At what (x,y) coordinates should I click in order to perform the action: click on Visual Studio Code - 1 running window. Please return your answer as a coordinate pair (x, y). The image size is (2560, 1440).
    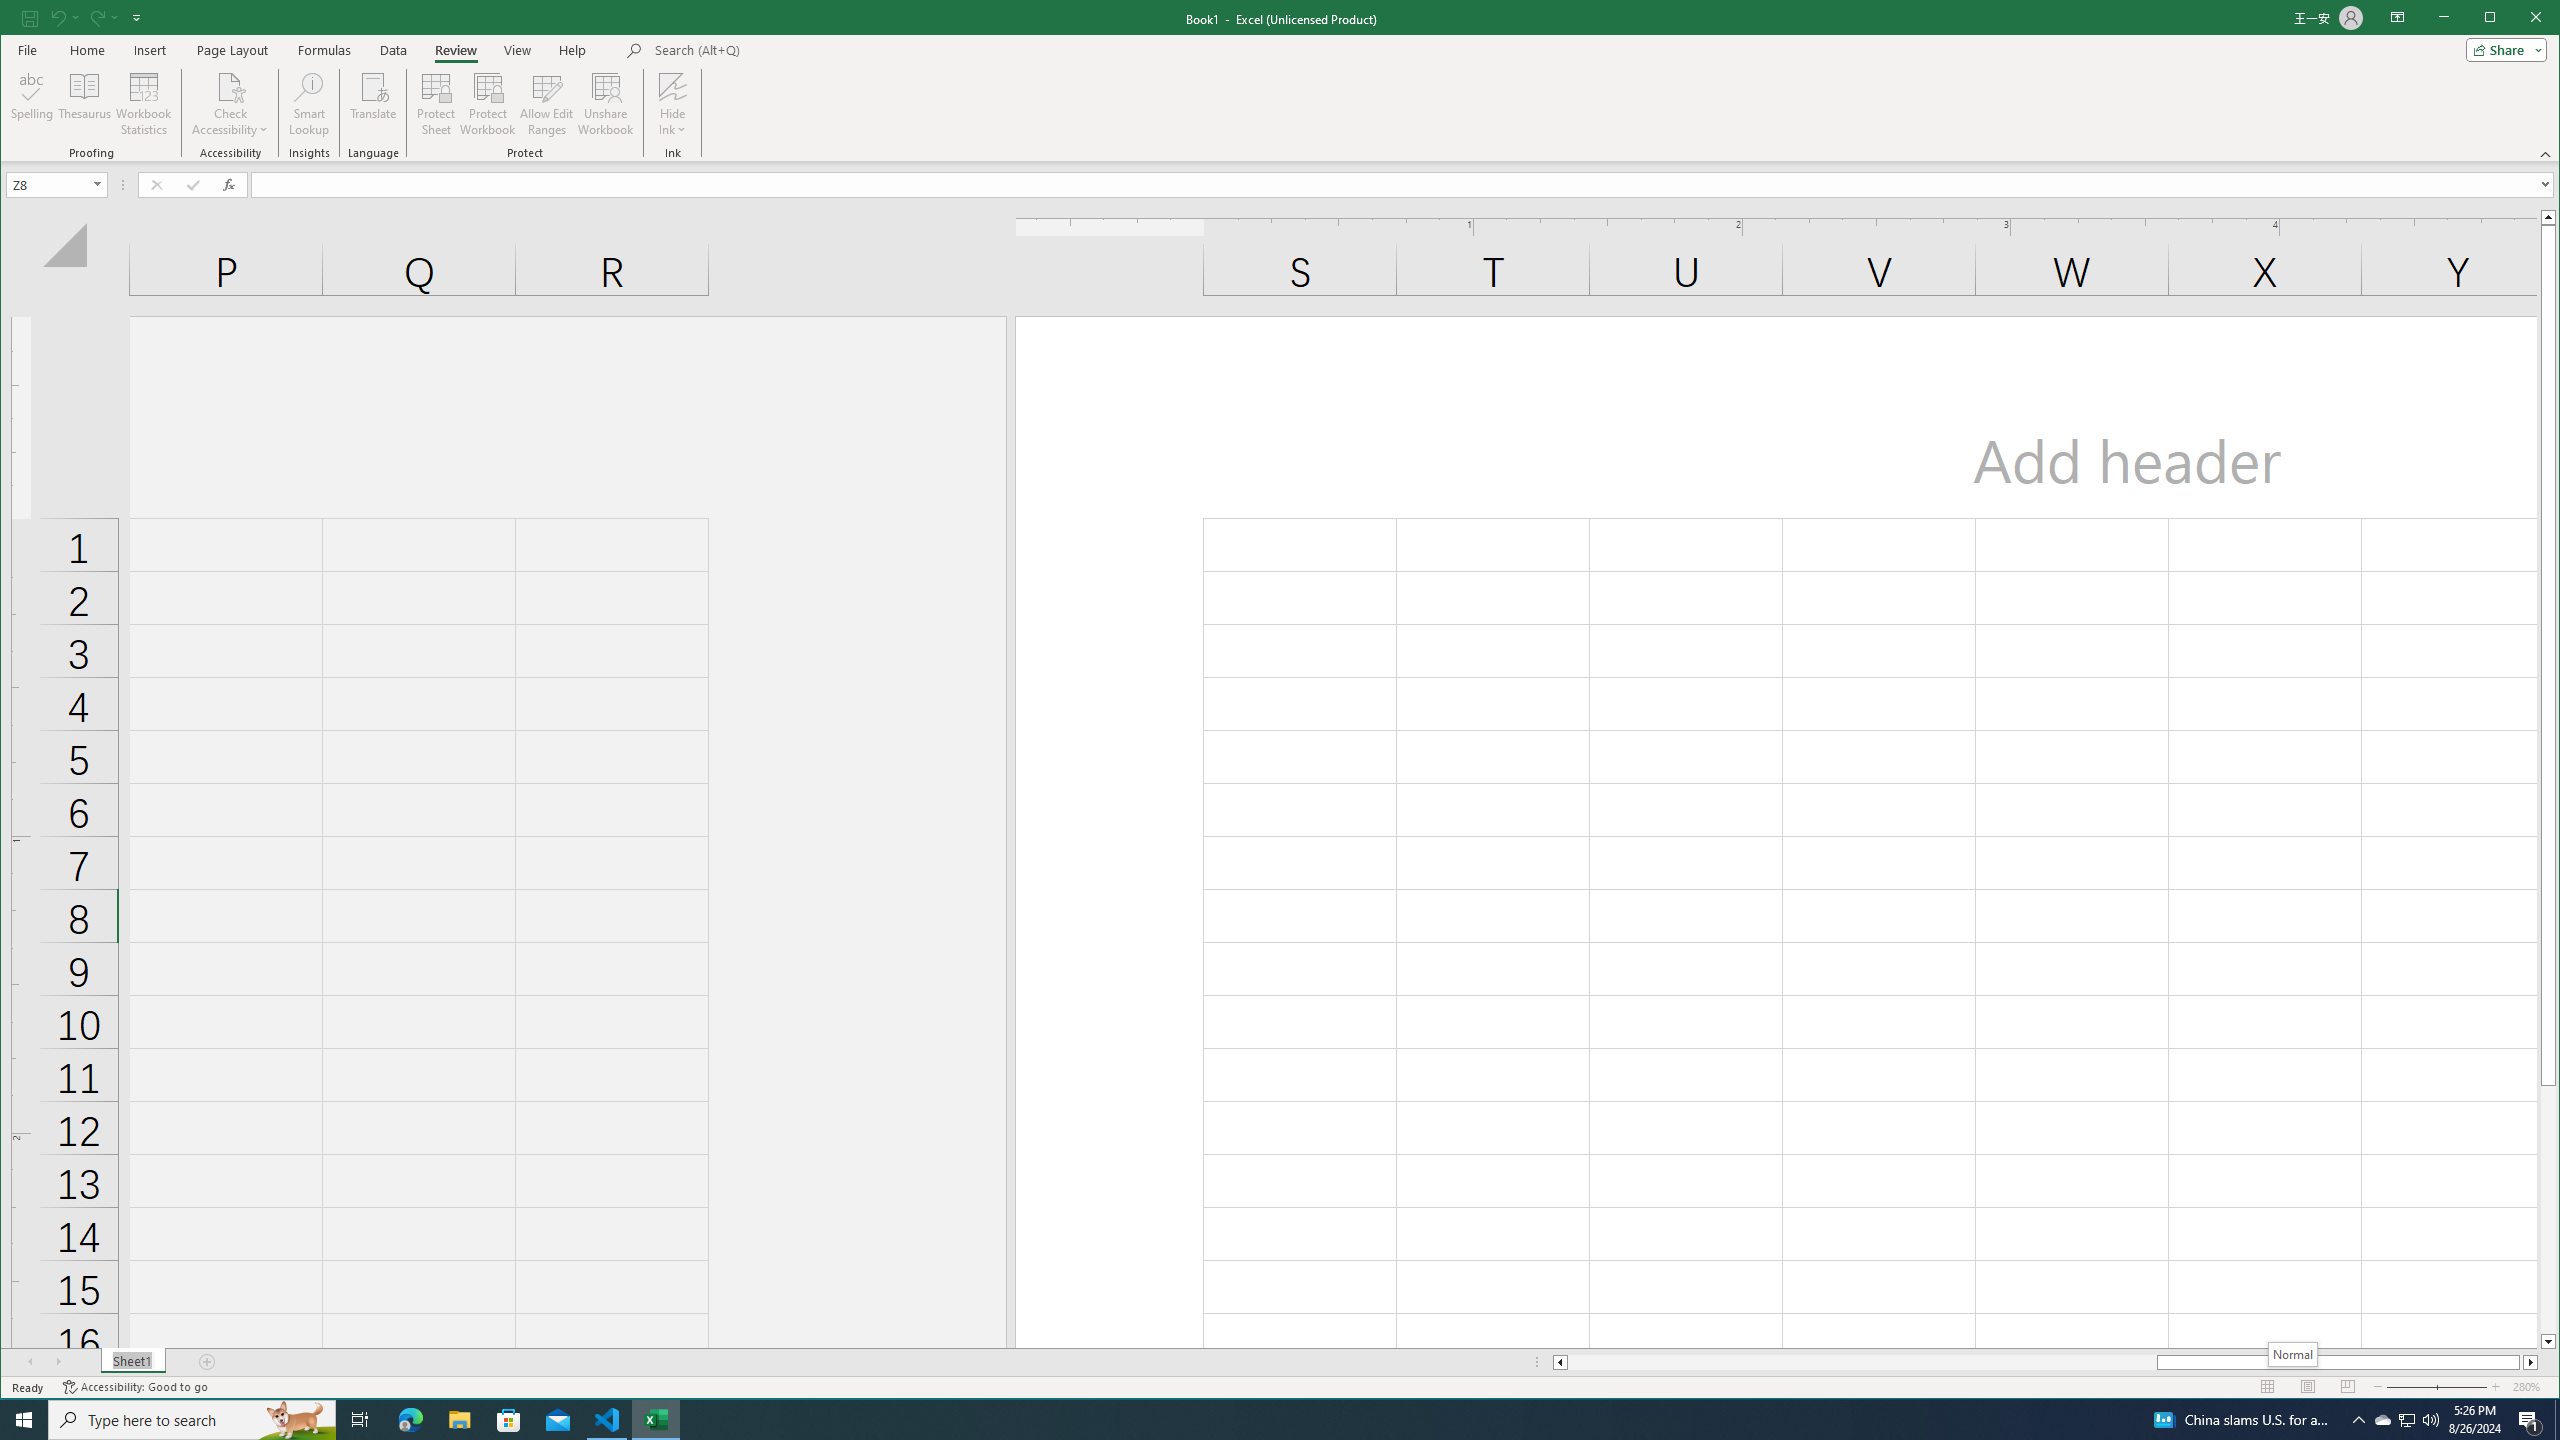
    Looking at the image, I should click on (608, 1420).